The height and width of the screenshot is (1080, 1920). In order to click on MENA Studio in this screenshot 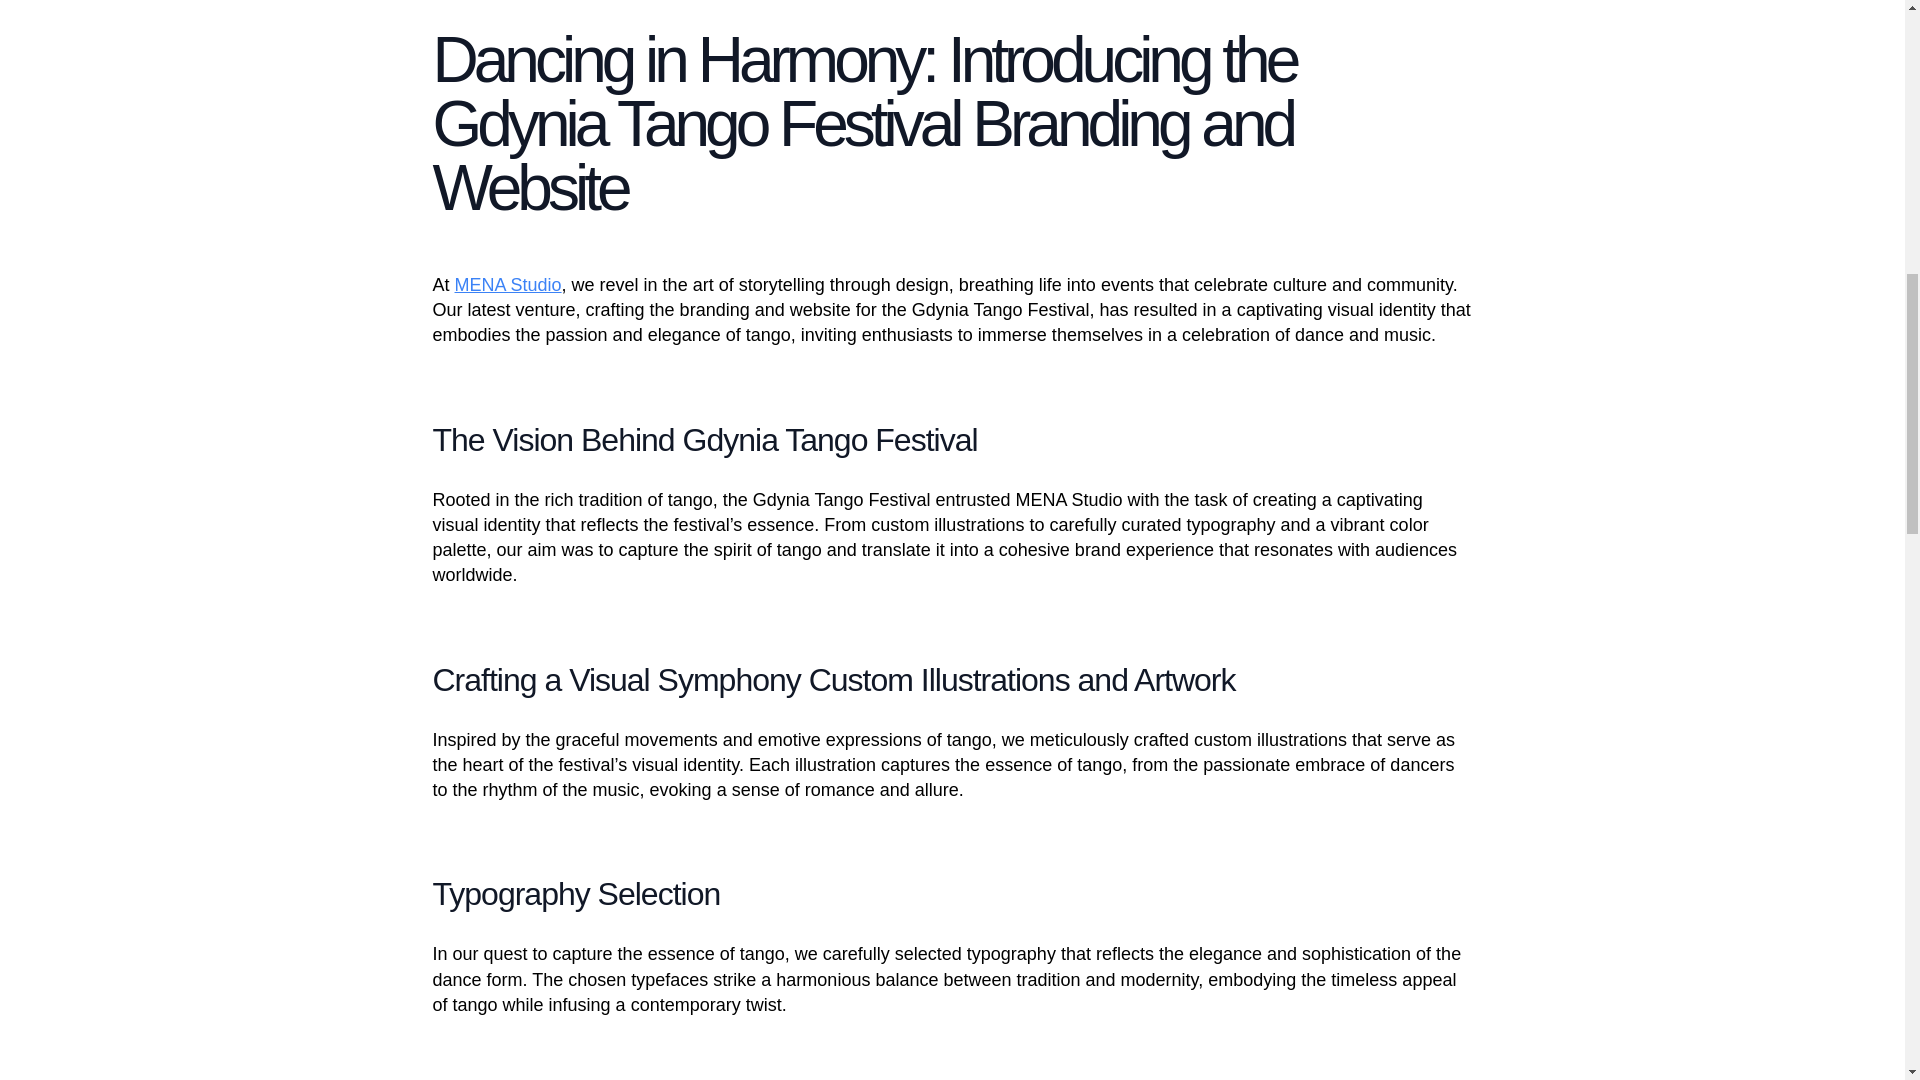, I will do `click(508, 284)`.